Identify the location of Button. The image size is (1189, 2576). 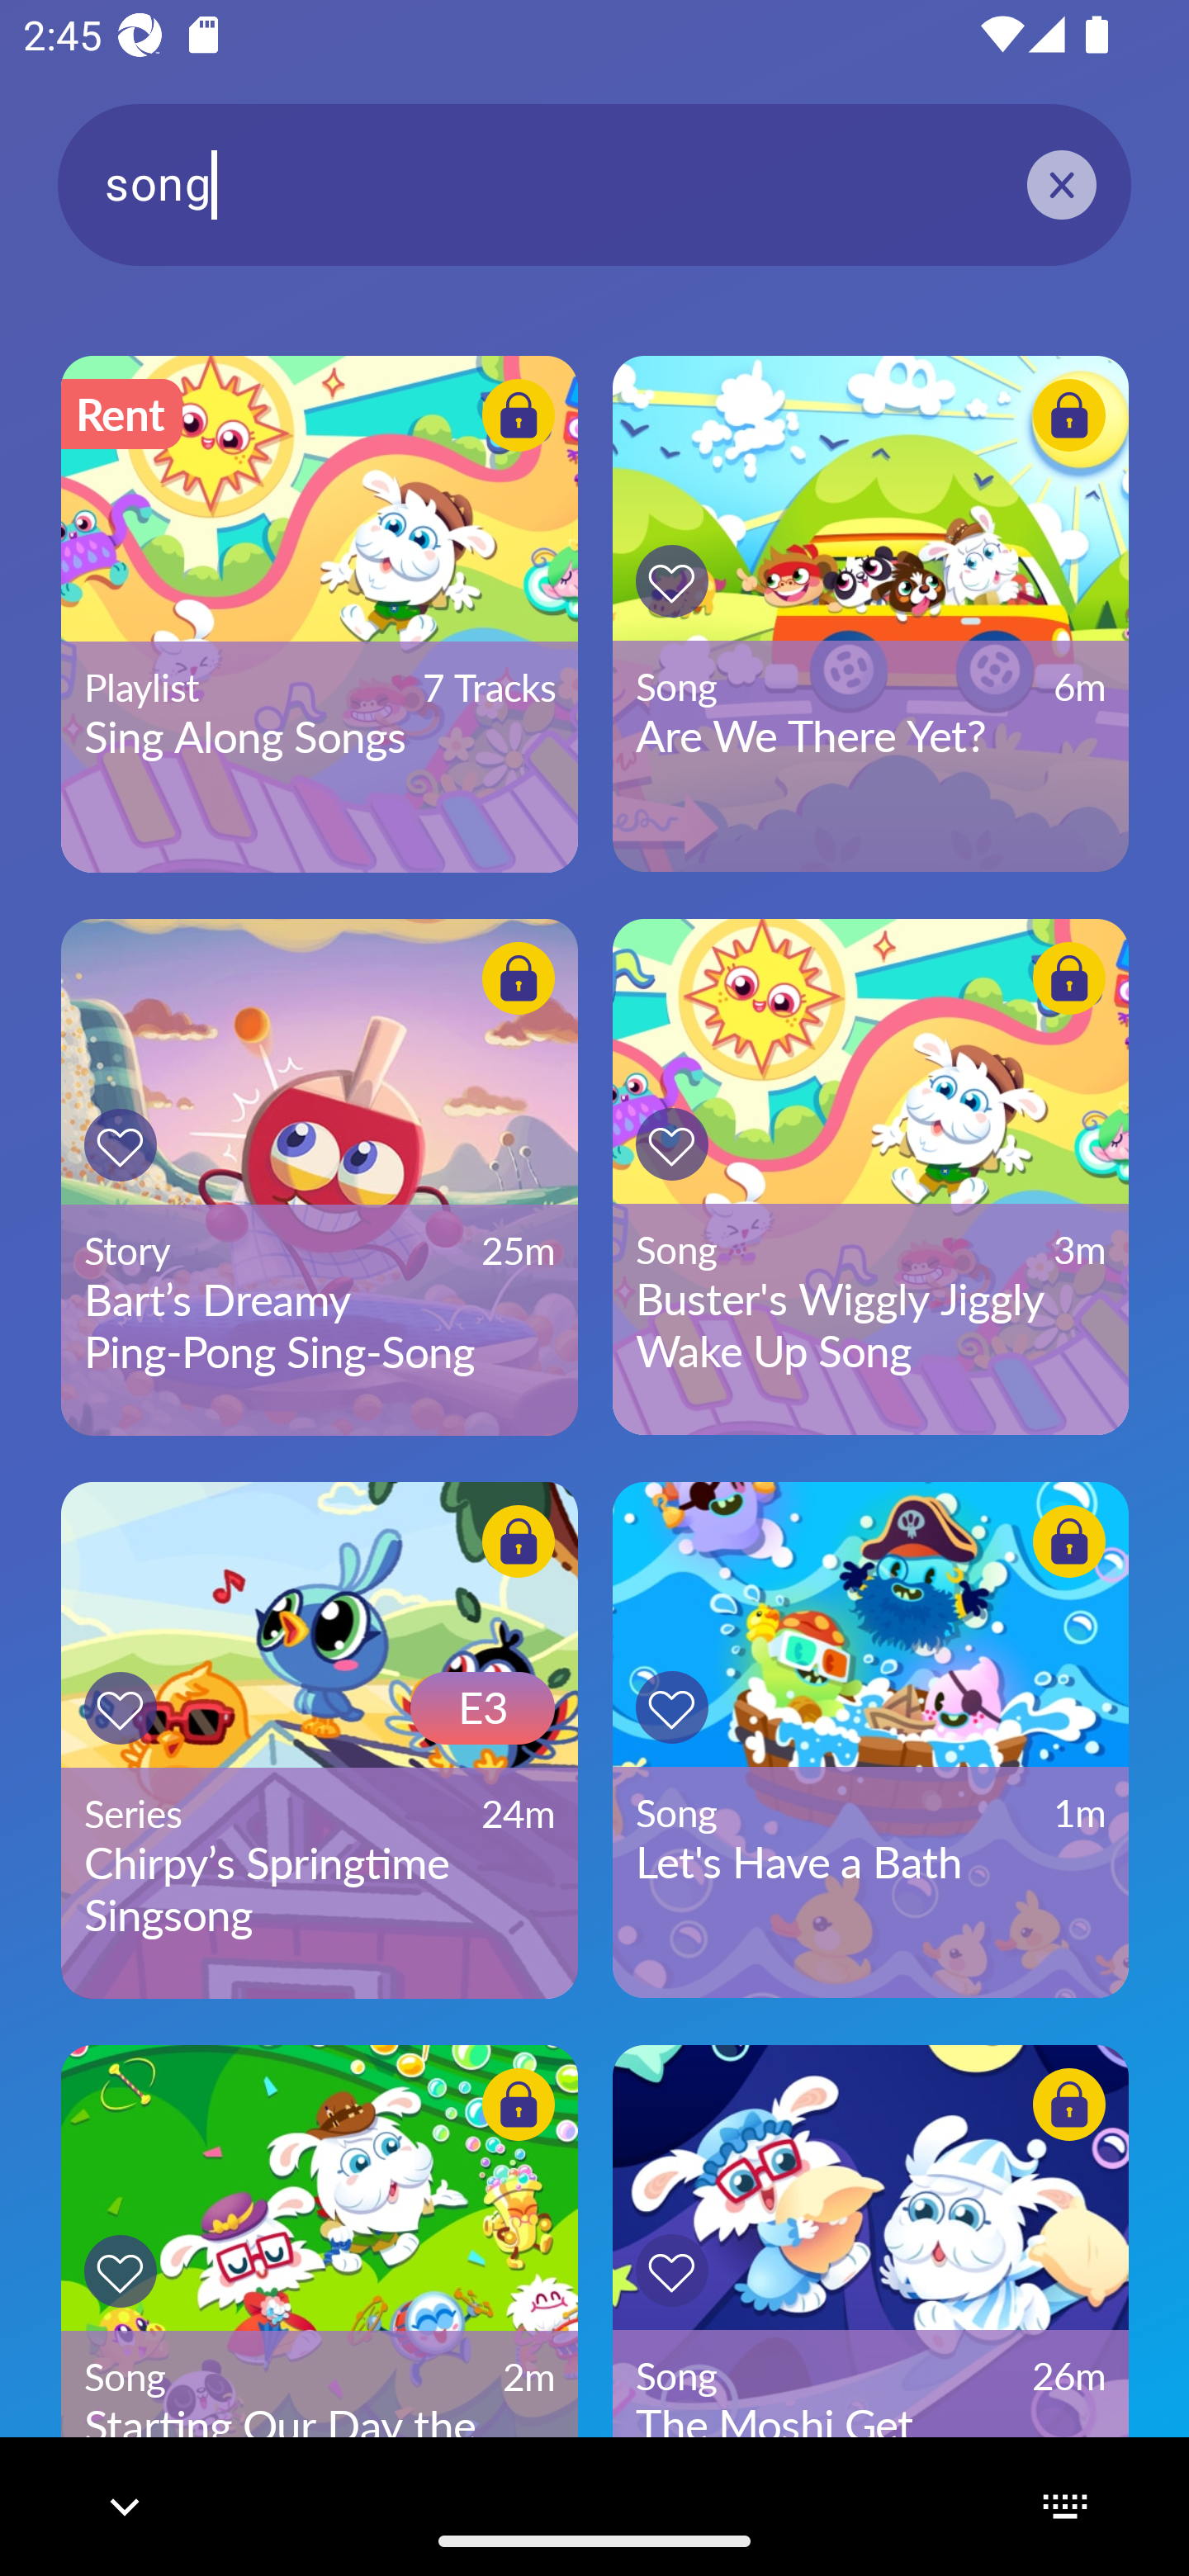
(672, 581).